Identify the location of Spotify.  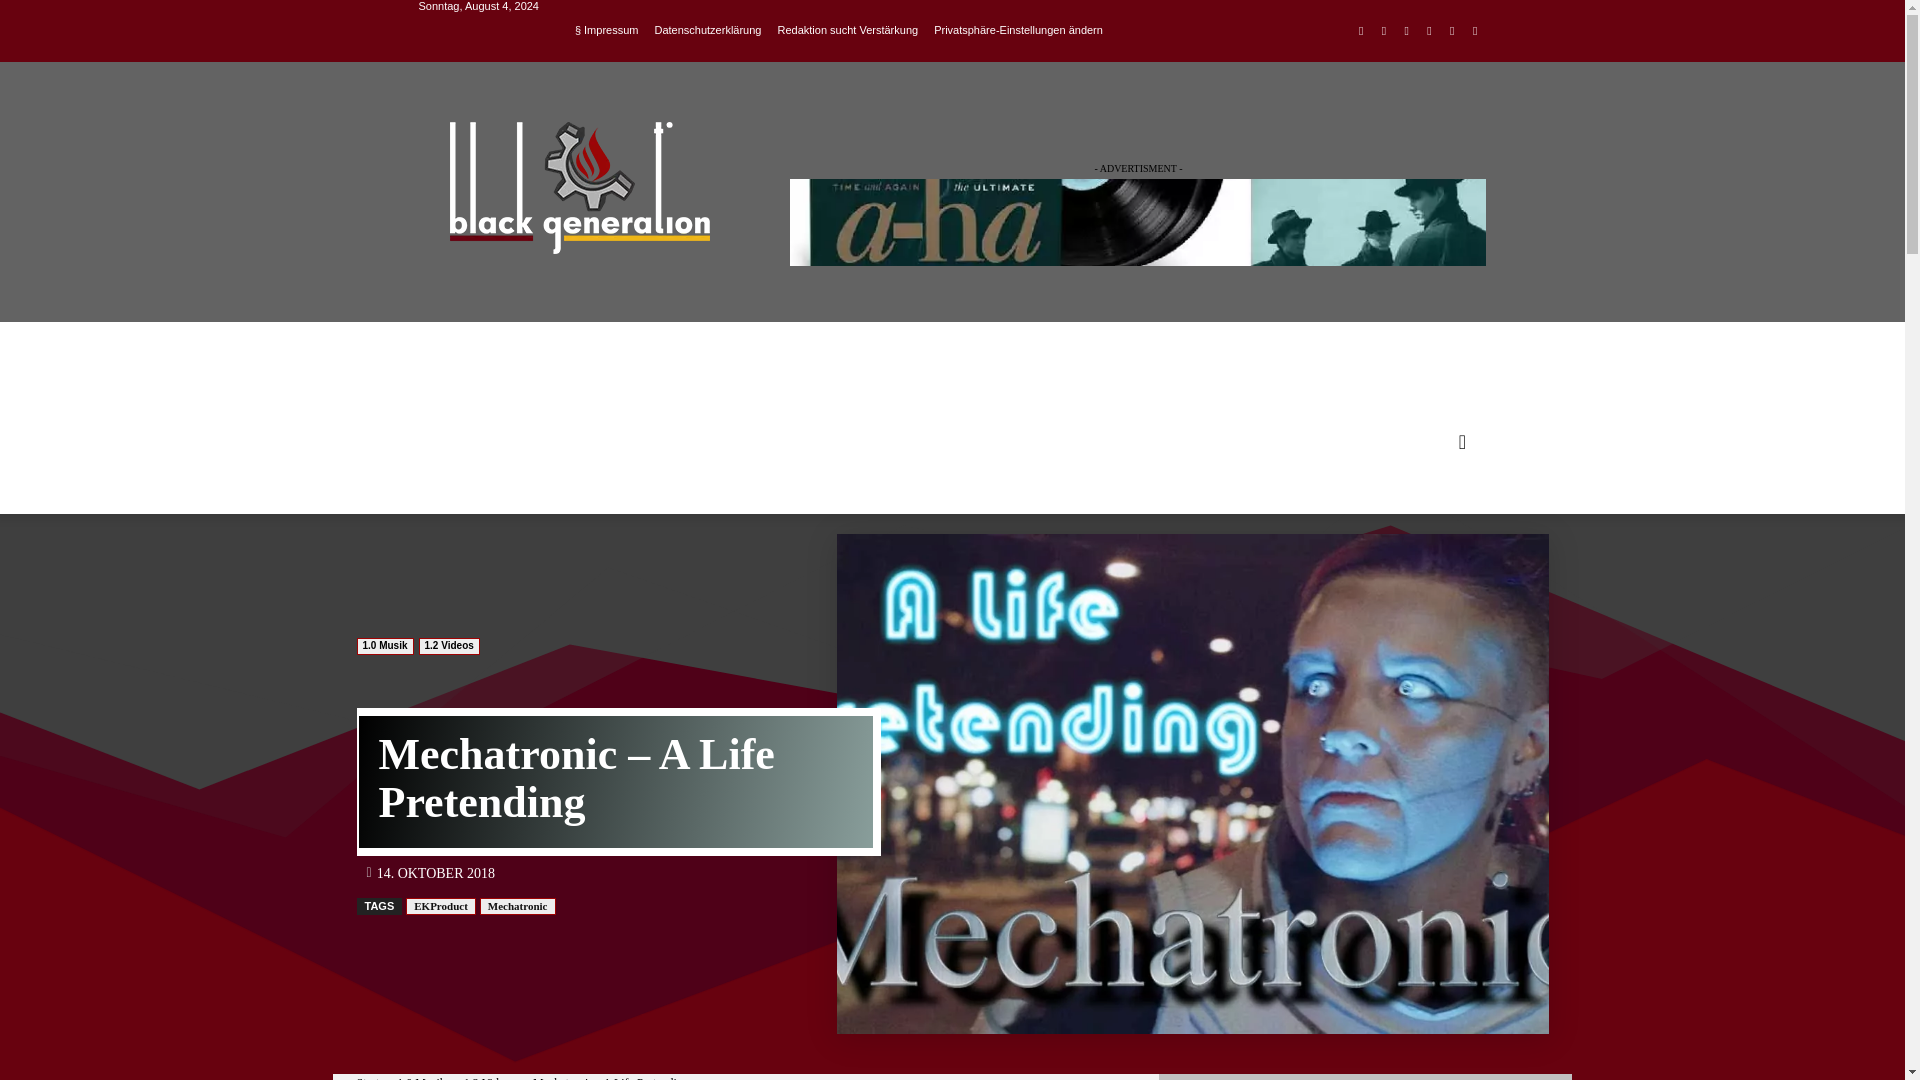
(1430, 32).